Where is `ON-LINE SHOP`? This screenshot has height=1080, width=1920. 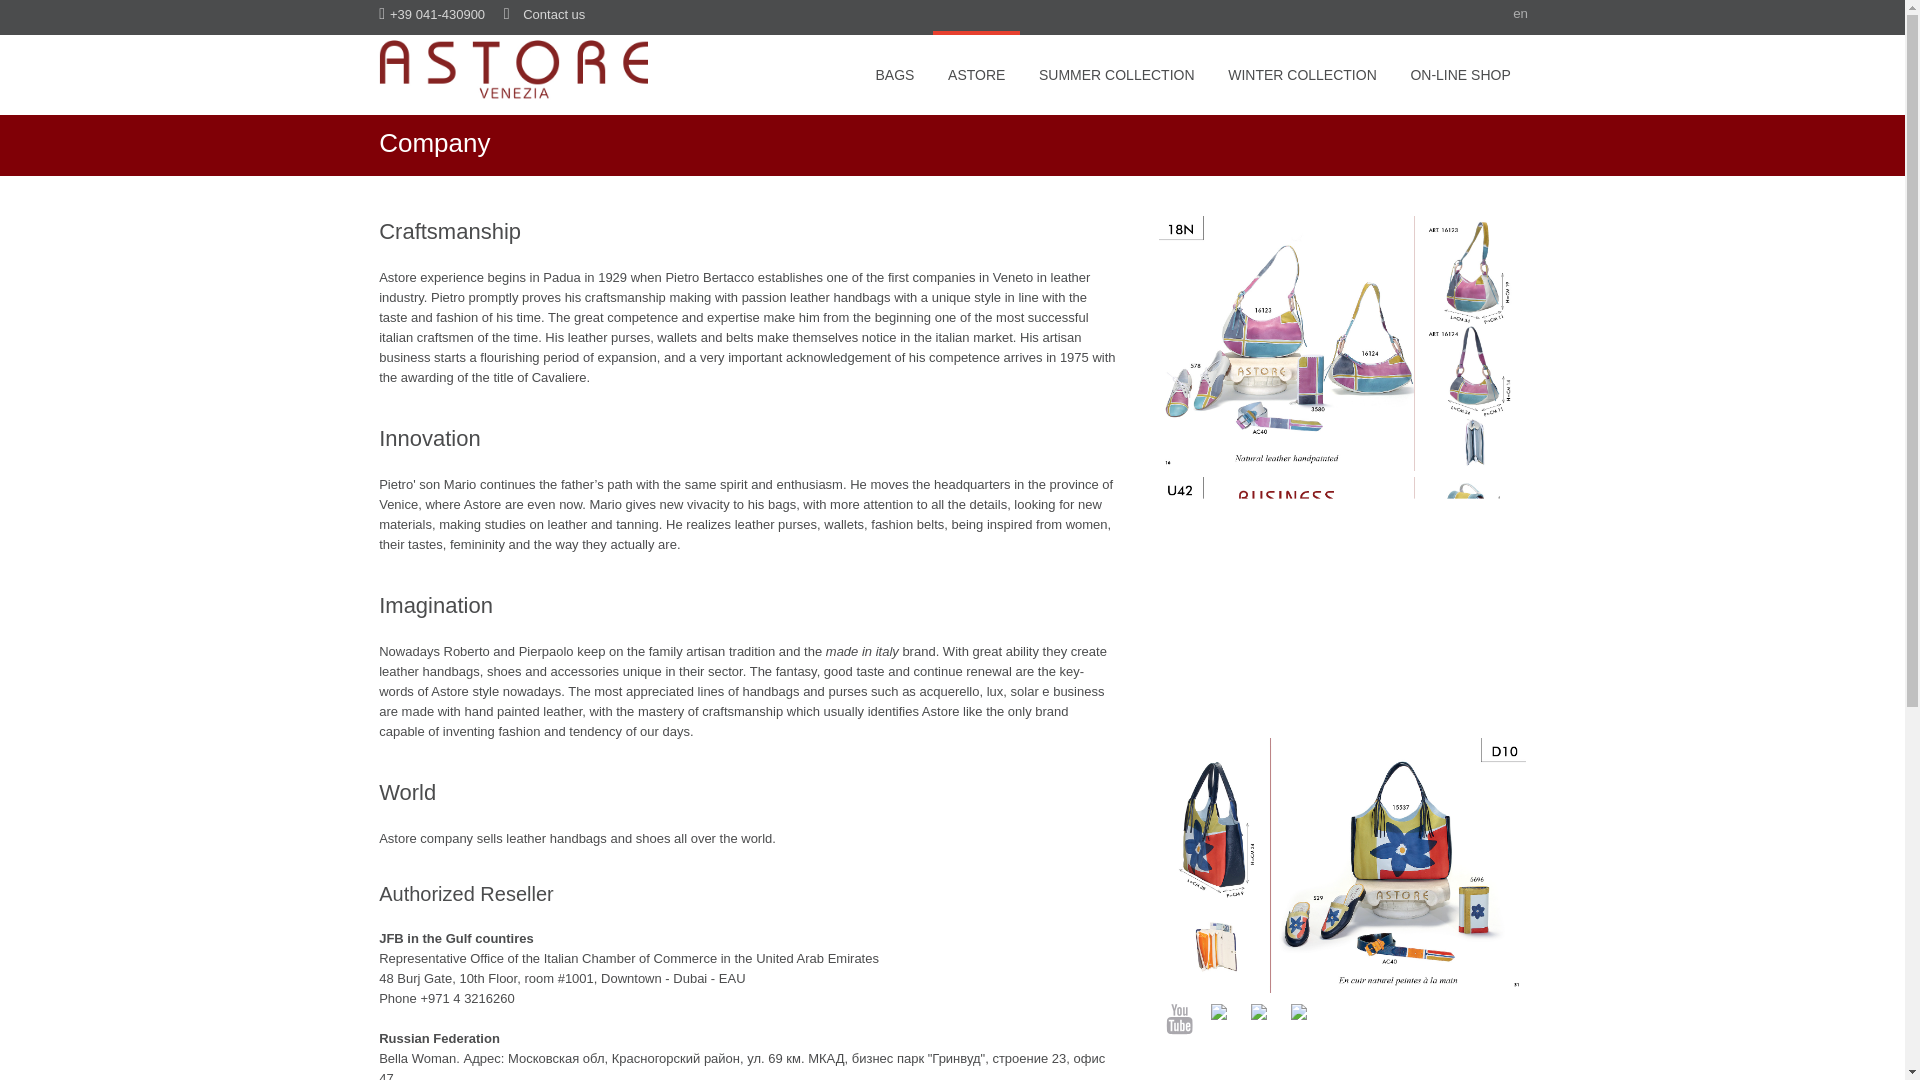
ON-LINE SHOP is located at coordinates (1460, 72).